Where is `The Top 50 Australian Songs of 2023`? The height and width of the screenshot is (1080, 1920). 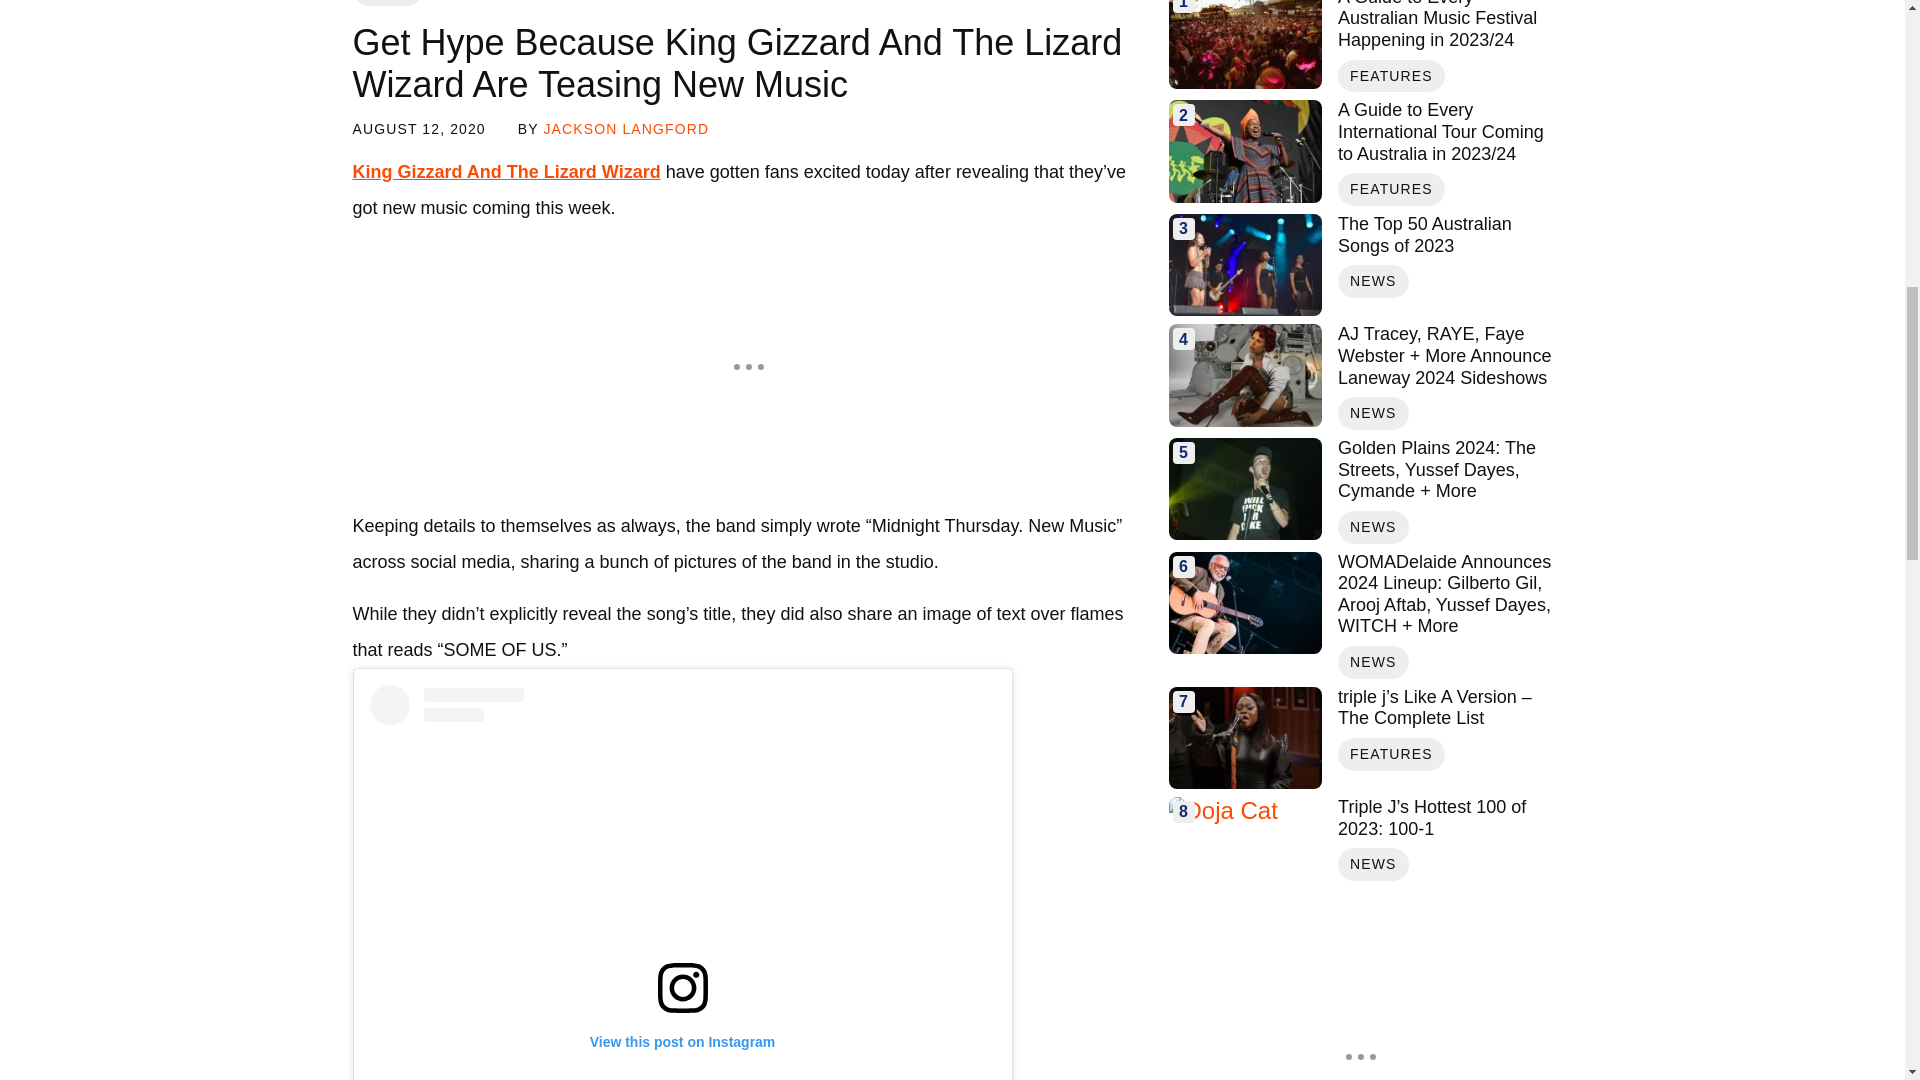 The Top 50 Australian Songs of 2023 is located at coordinates (1244, 264).